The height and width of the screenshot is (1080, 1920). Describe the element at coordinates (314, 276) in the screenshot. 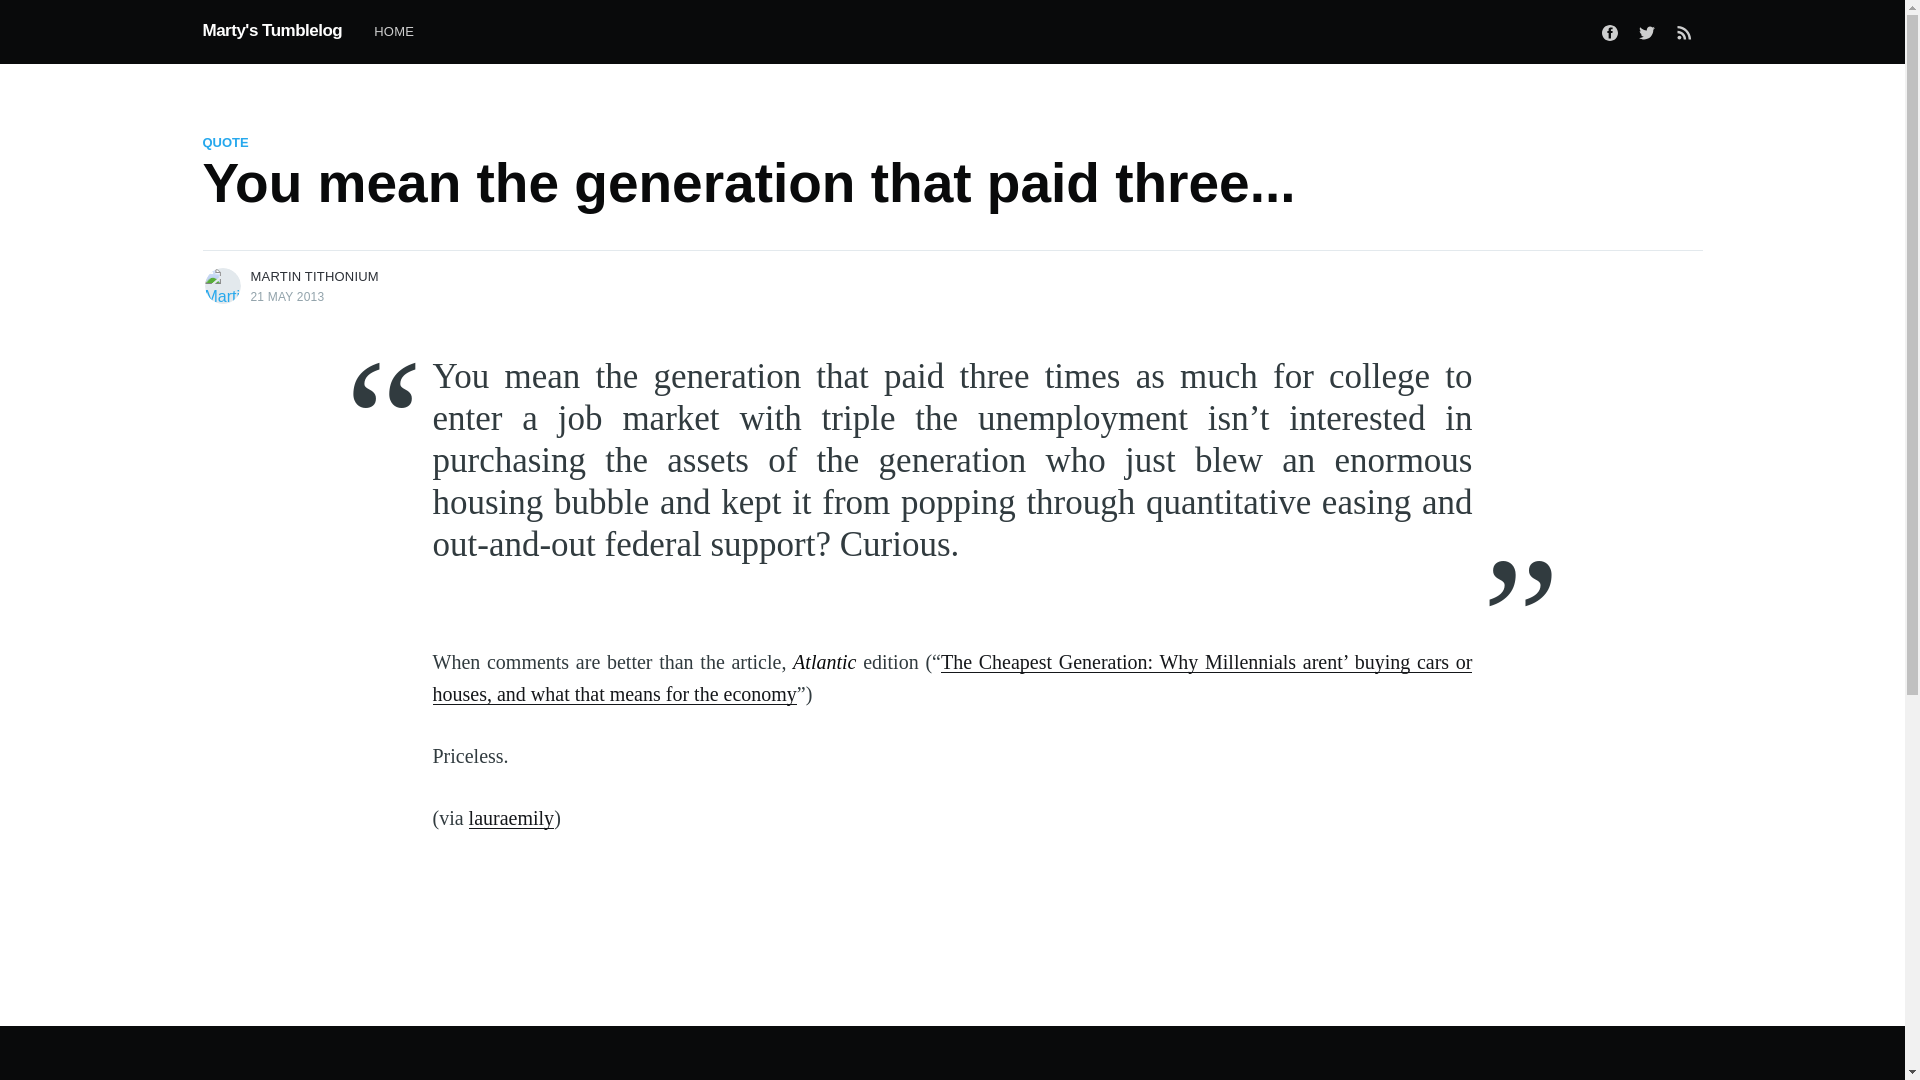

I see `MARTIN TITHONIUM` at that location.